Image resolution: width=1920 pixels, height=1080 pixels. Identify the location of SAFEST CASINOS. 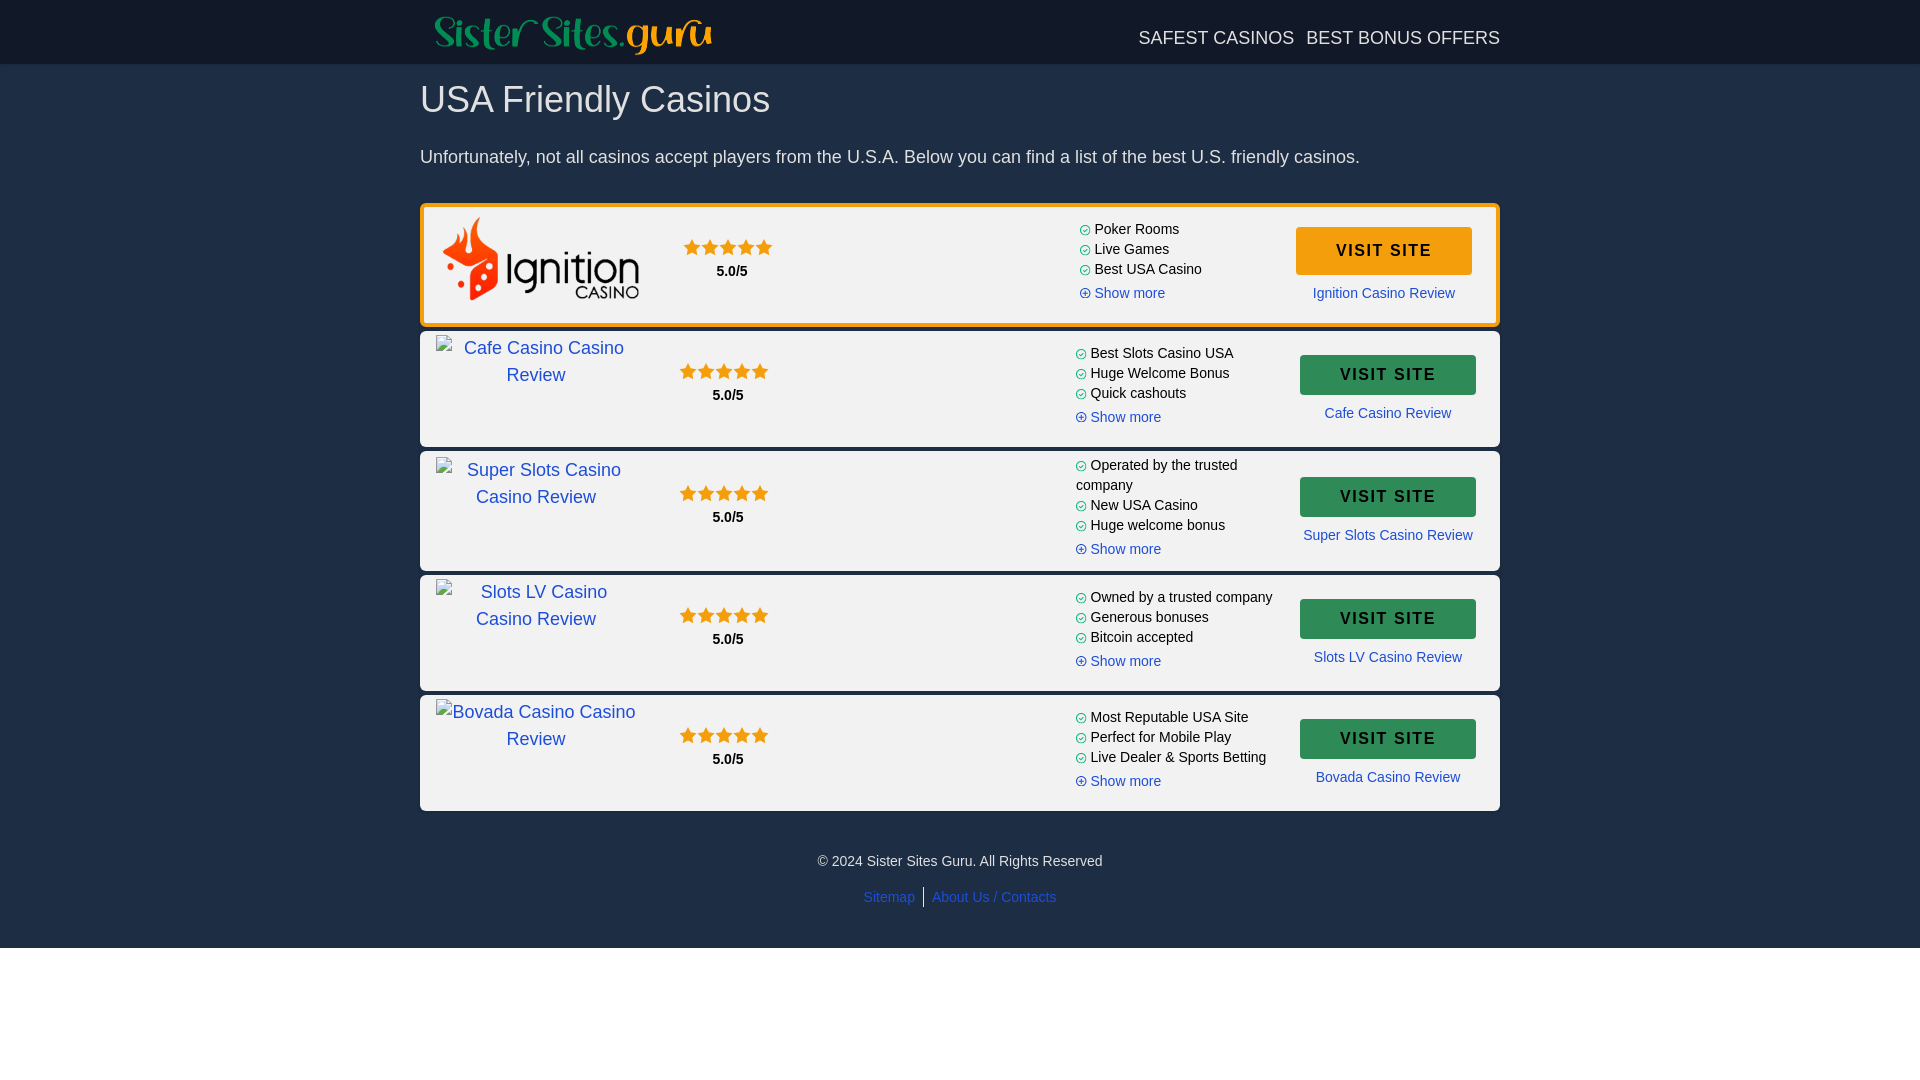
(1216, 38).